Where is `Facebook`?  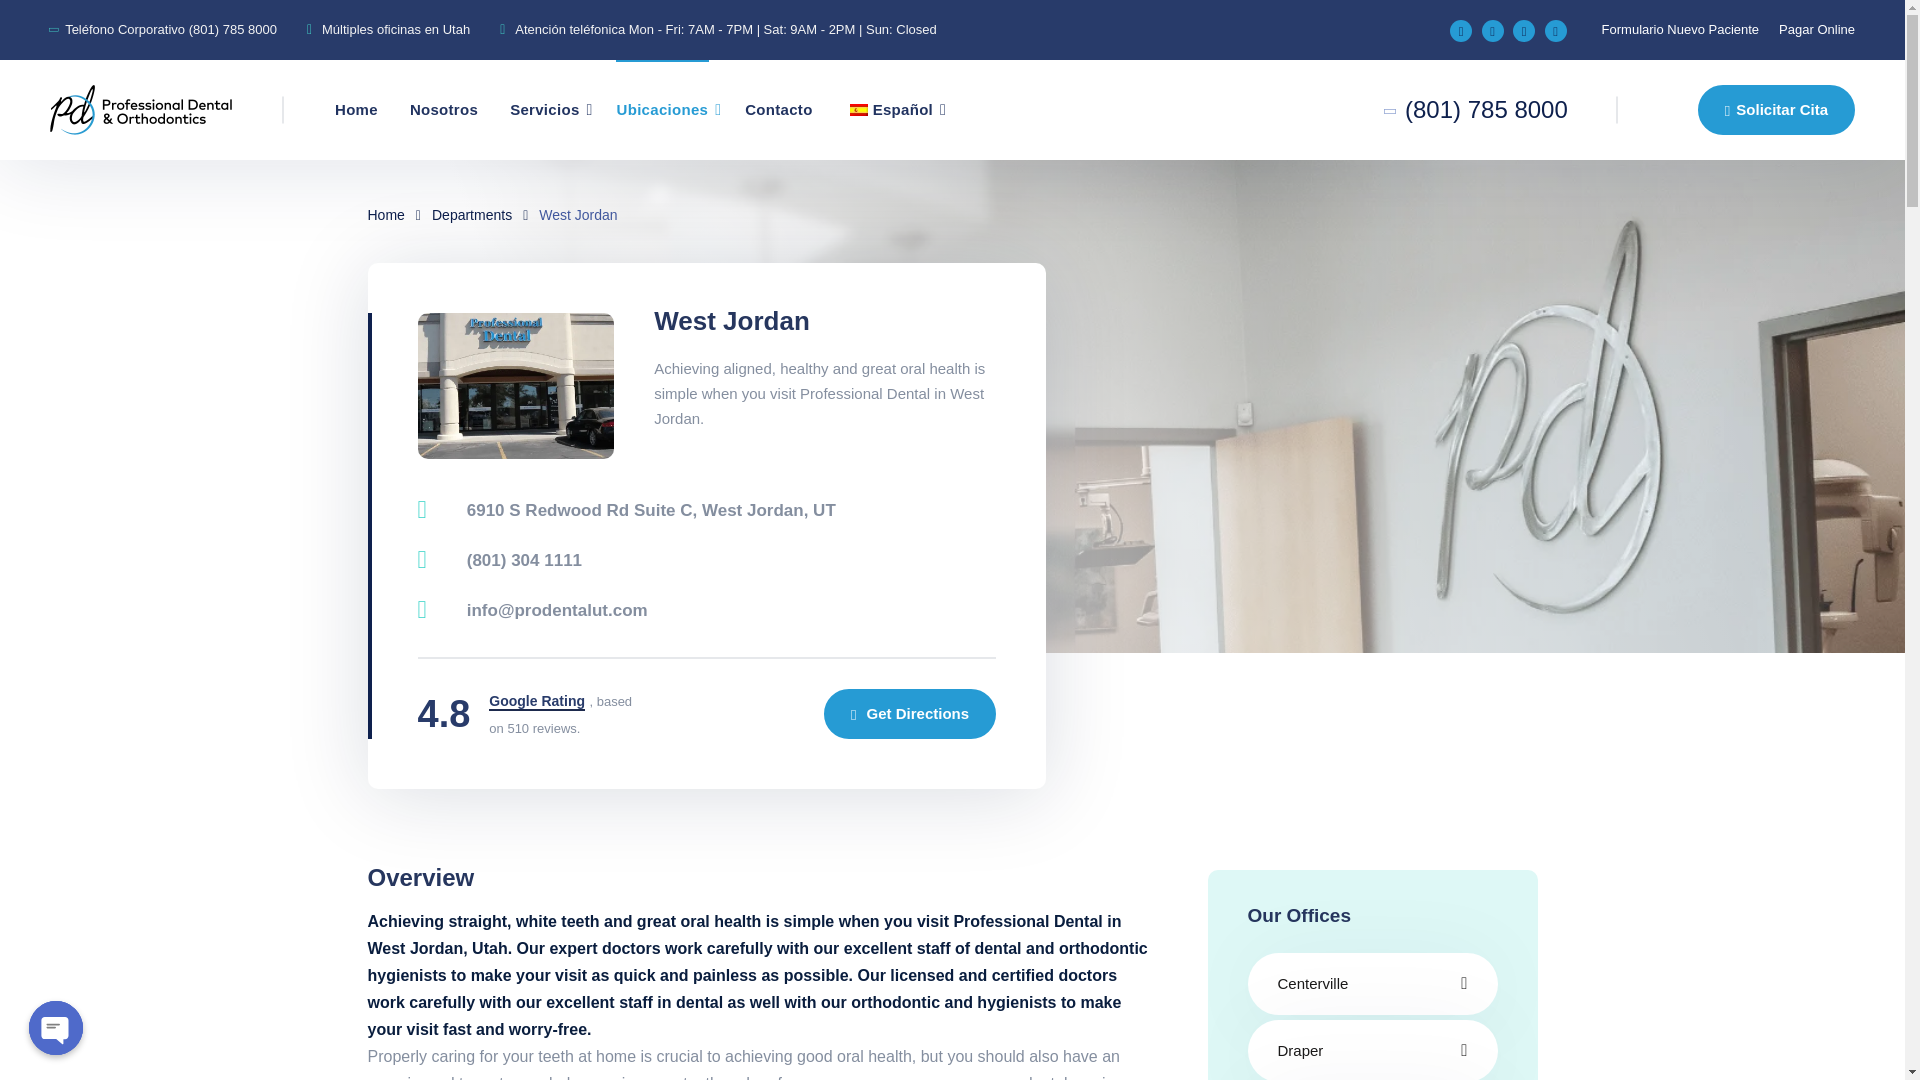 Facebook is located at coordinates (1460, 31).